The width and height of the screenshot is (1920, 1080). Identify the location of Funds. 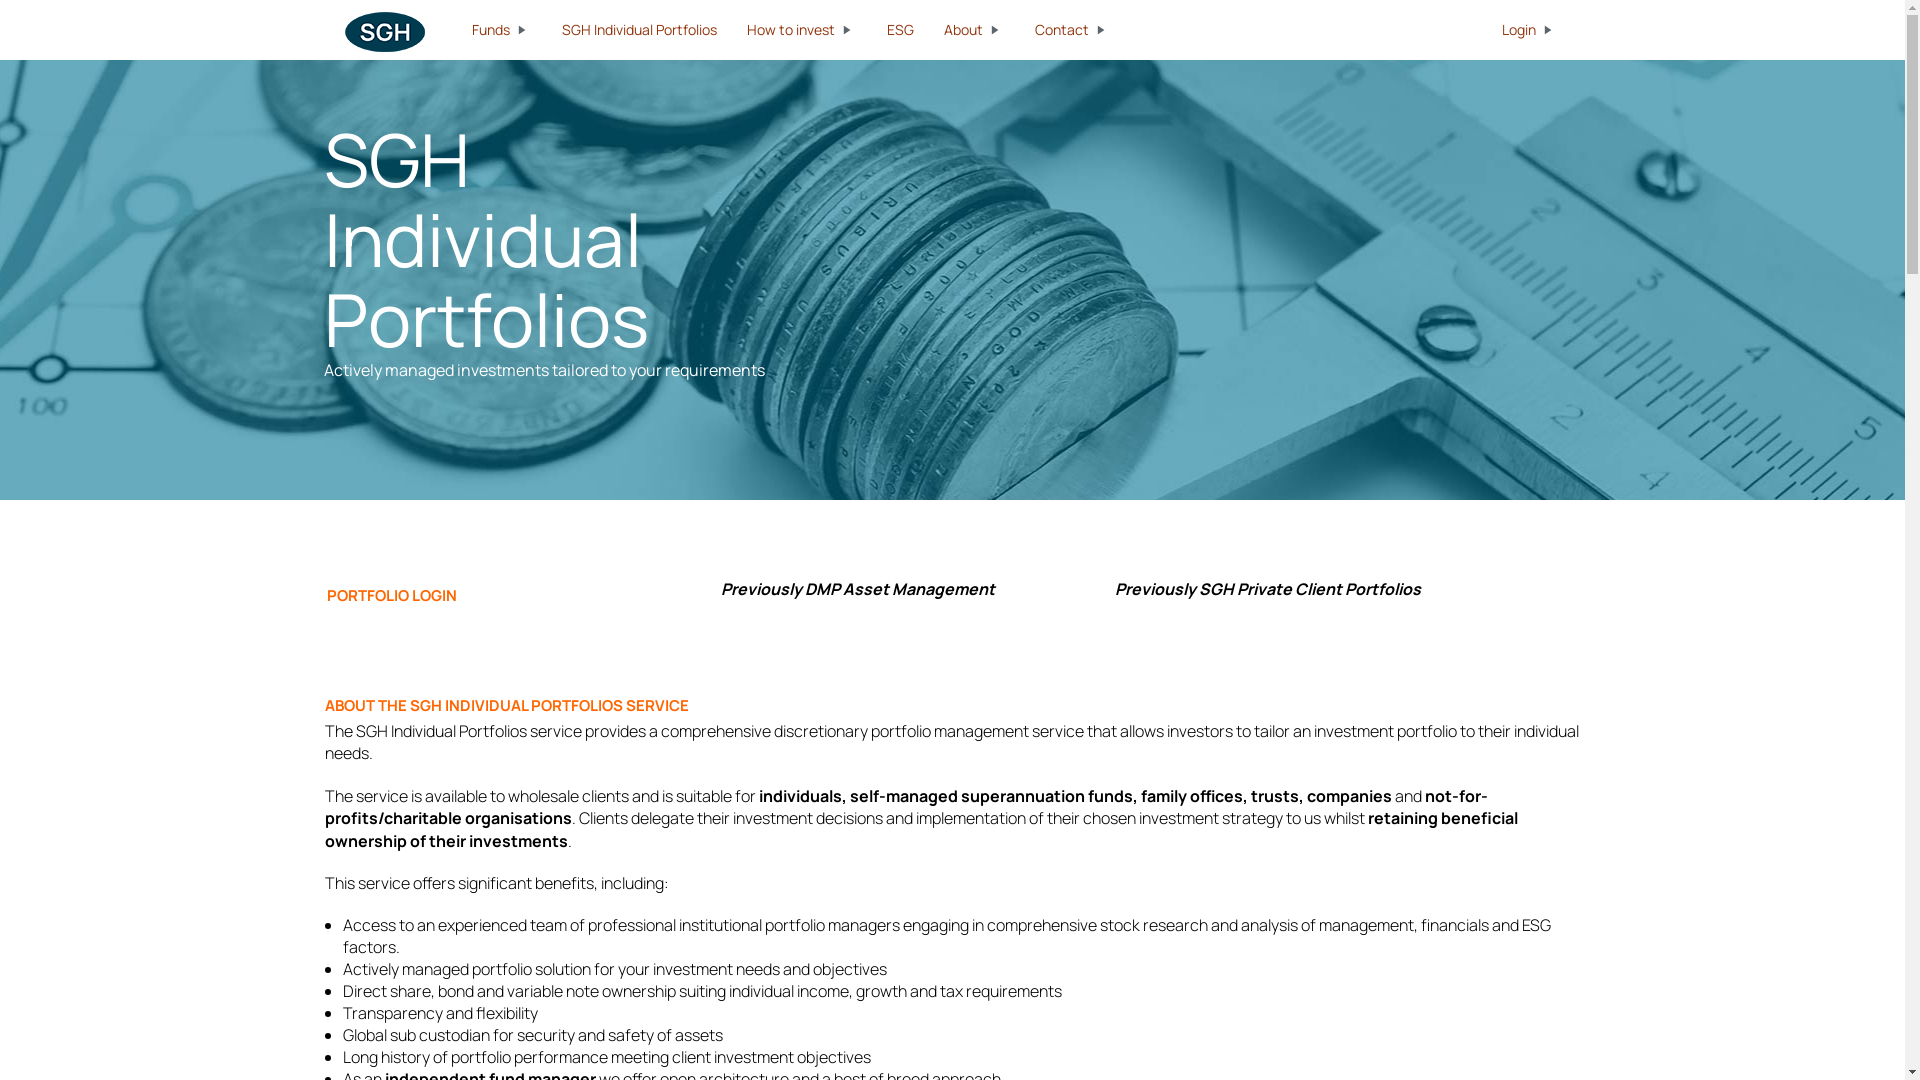
(501, 30).